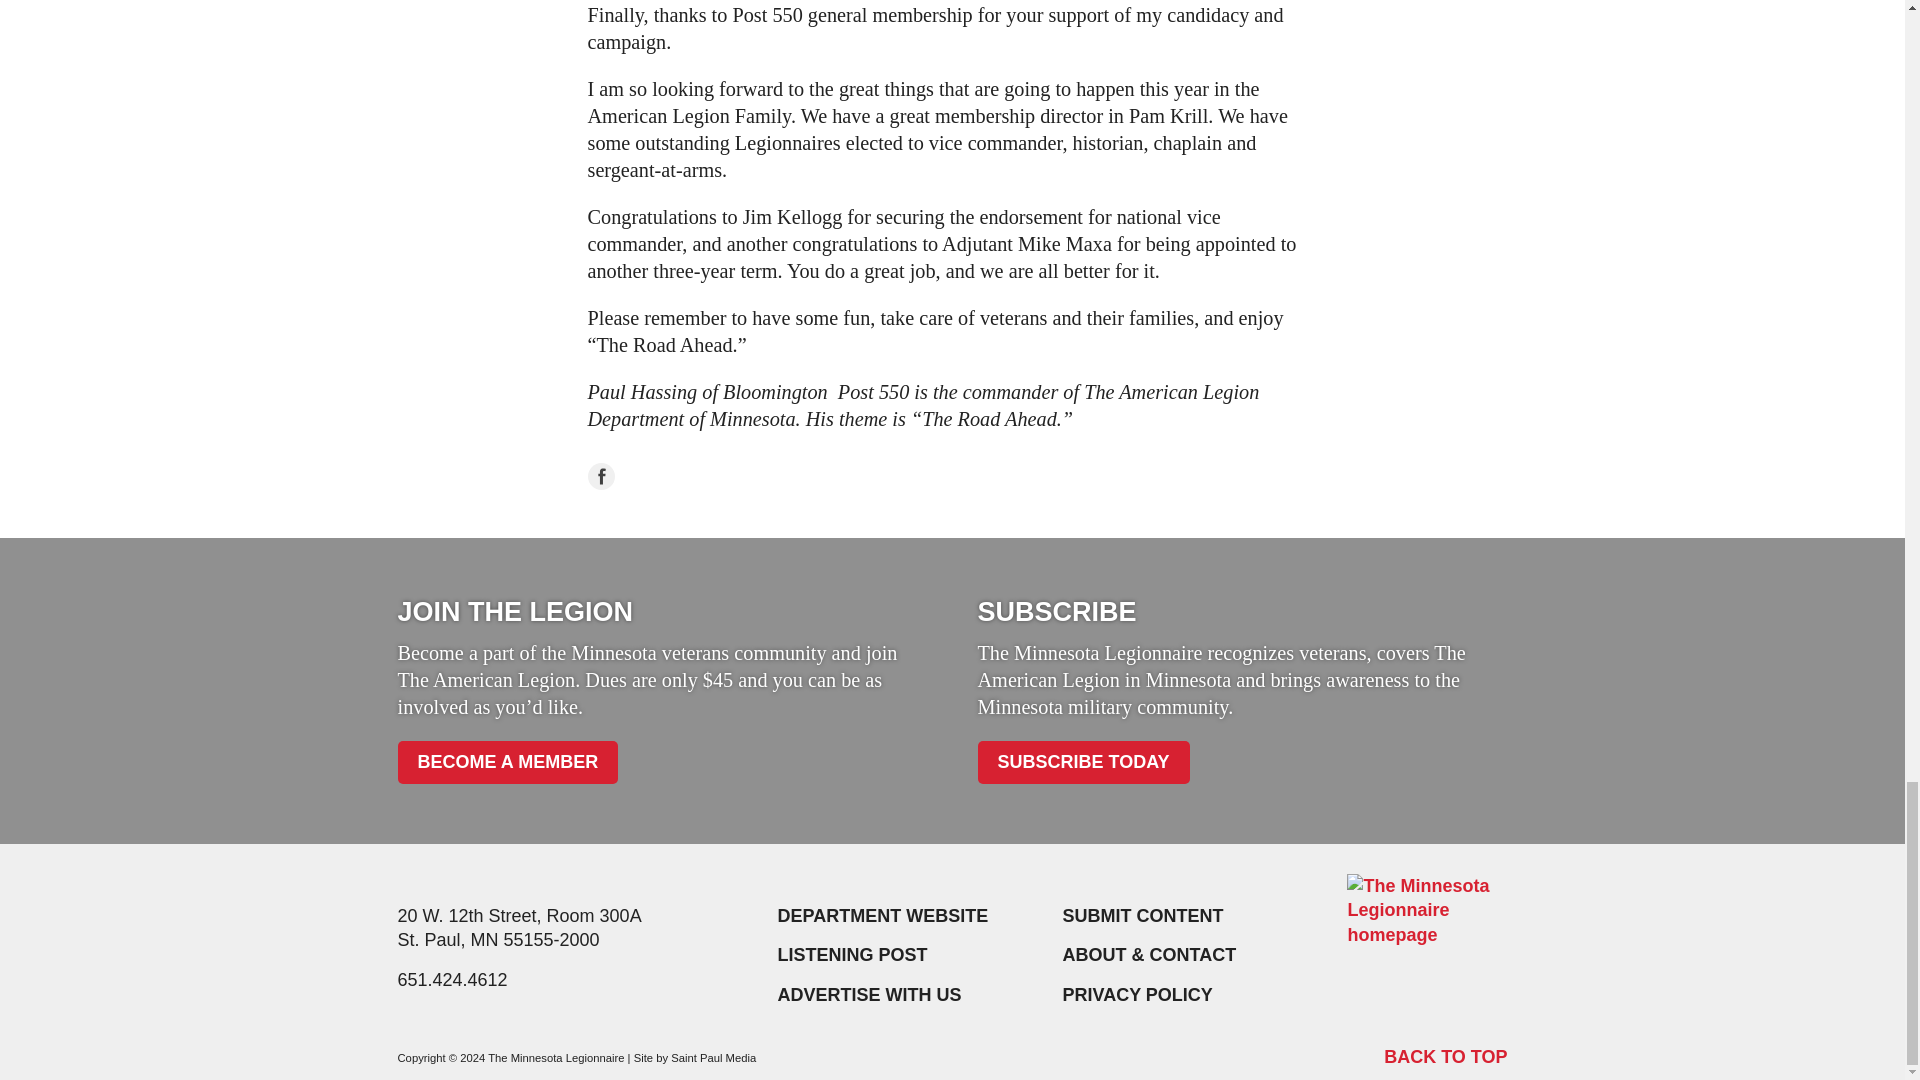  What do you see at coordinates (686, 476) in the screenshot?
I see `Share on Twitter` at bounding box center [686, 476].